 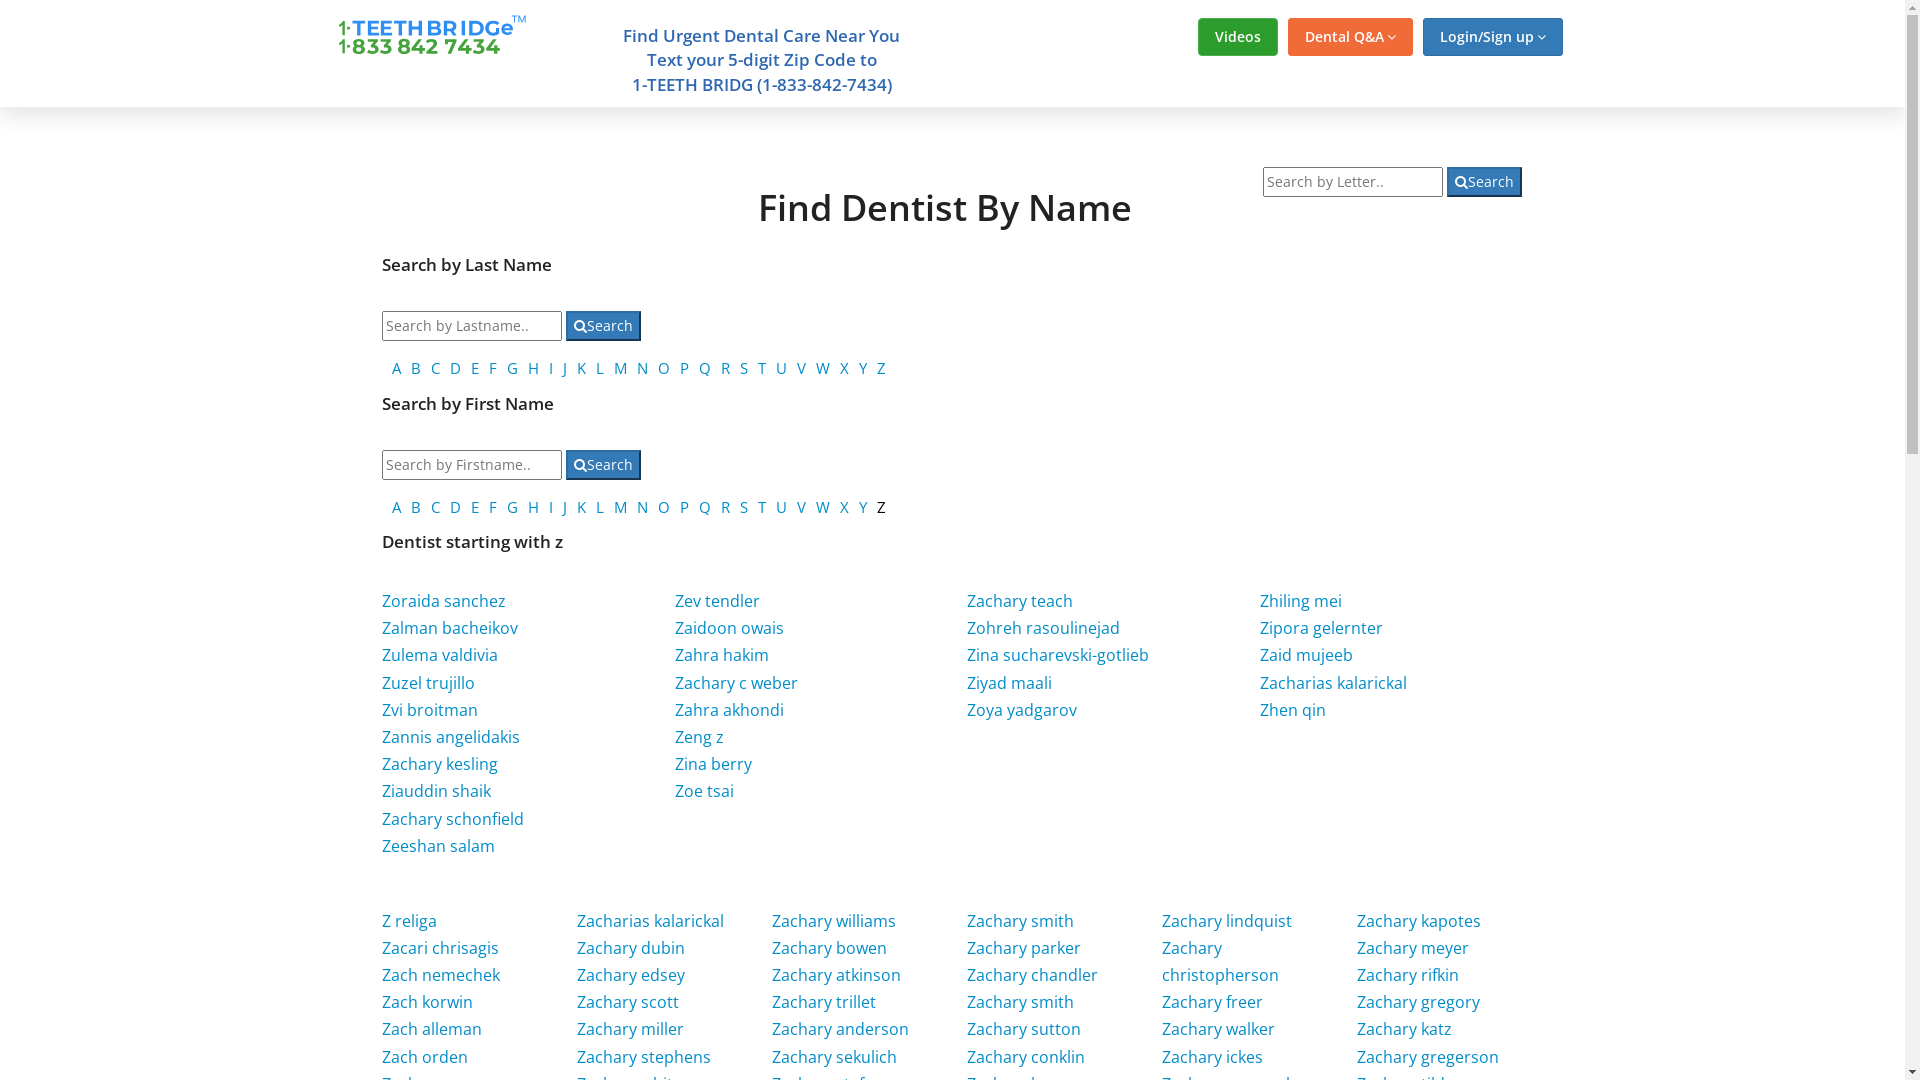 What do you see at coordinates (582, 368) in the screenshot?
I see `K` at bounding box center [582, 368].